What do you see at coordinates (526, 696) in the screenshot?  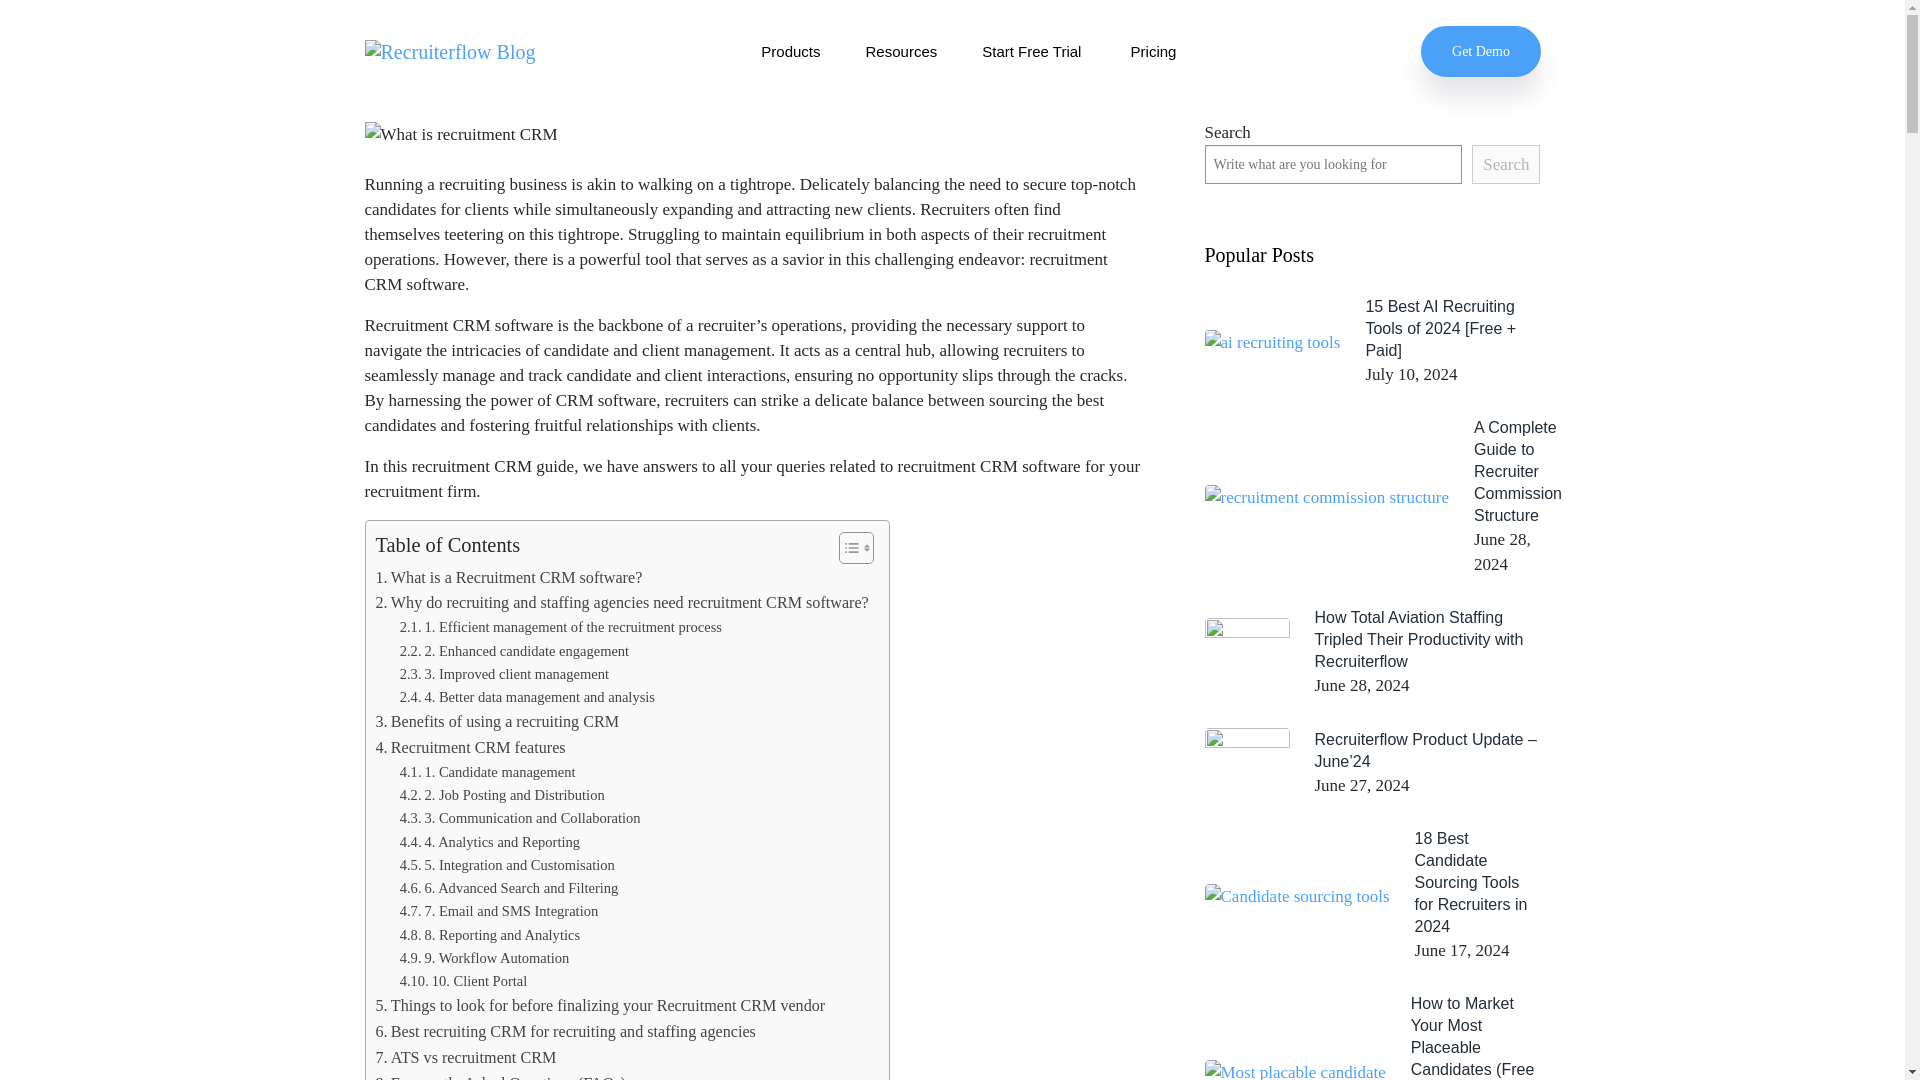 I see `4. Better data management and analysis` at bounding box center [526, 696].